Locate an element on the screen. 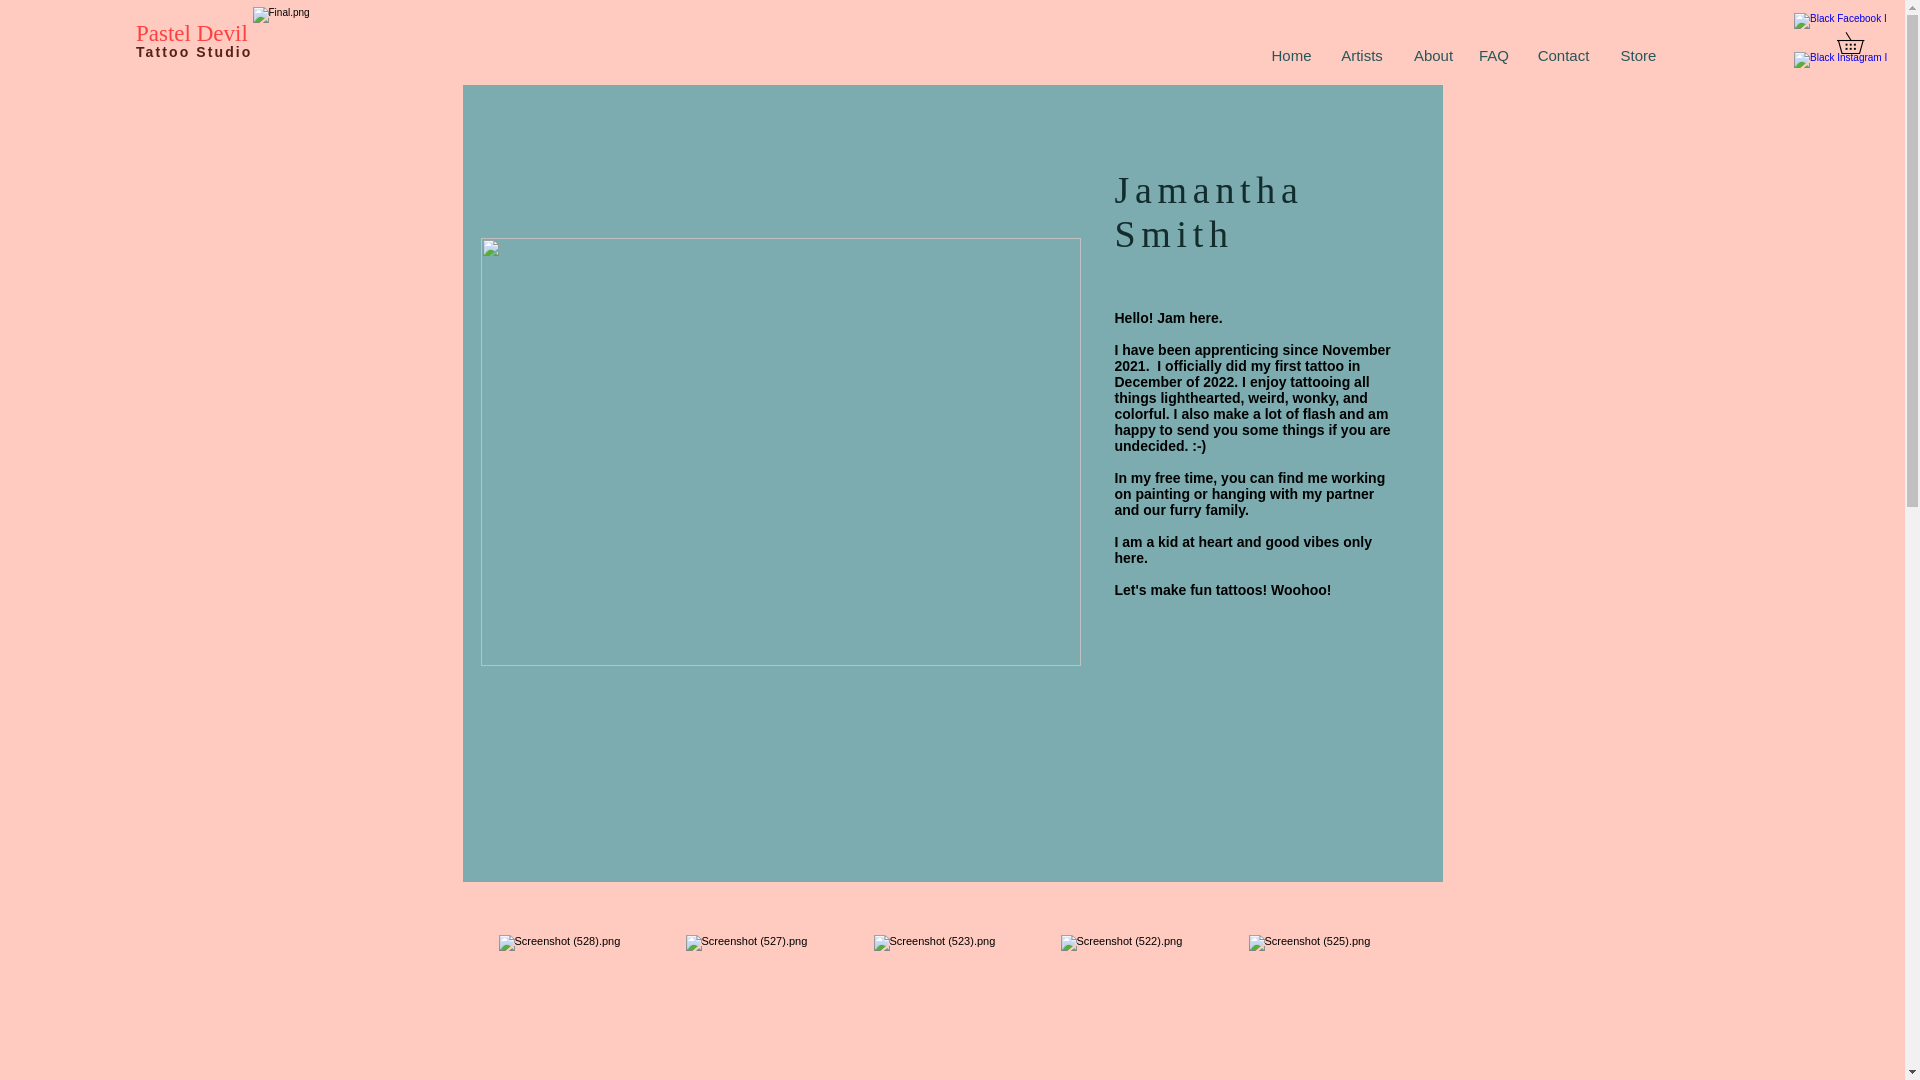 The width and height of the screenshot is (1920, 1080). Store is located at coordinates (1638, 56).